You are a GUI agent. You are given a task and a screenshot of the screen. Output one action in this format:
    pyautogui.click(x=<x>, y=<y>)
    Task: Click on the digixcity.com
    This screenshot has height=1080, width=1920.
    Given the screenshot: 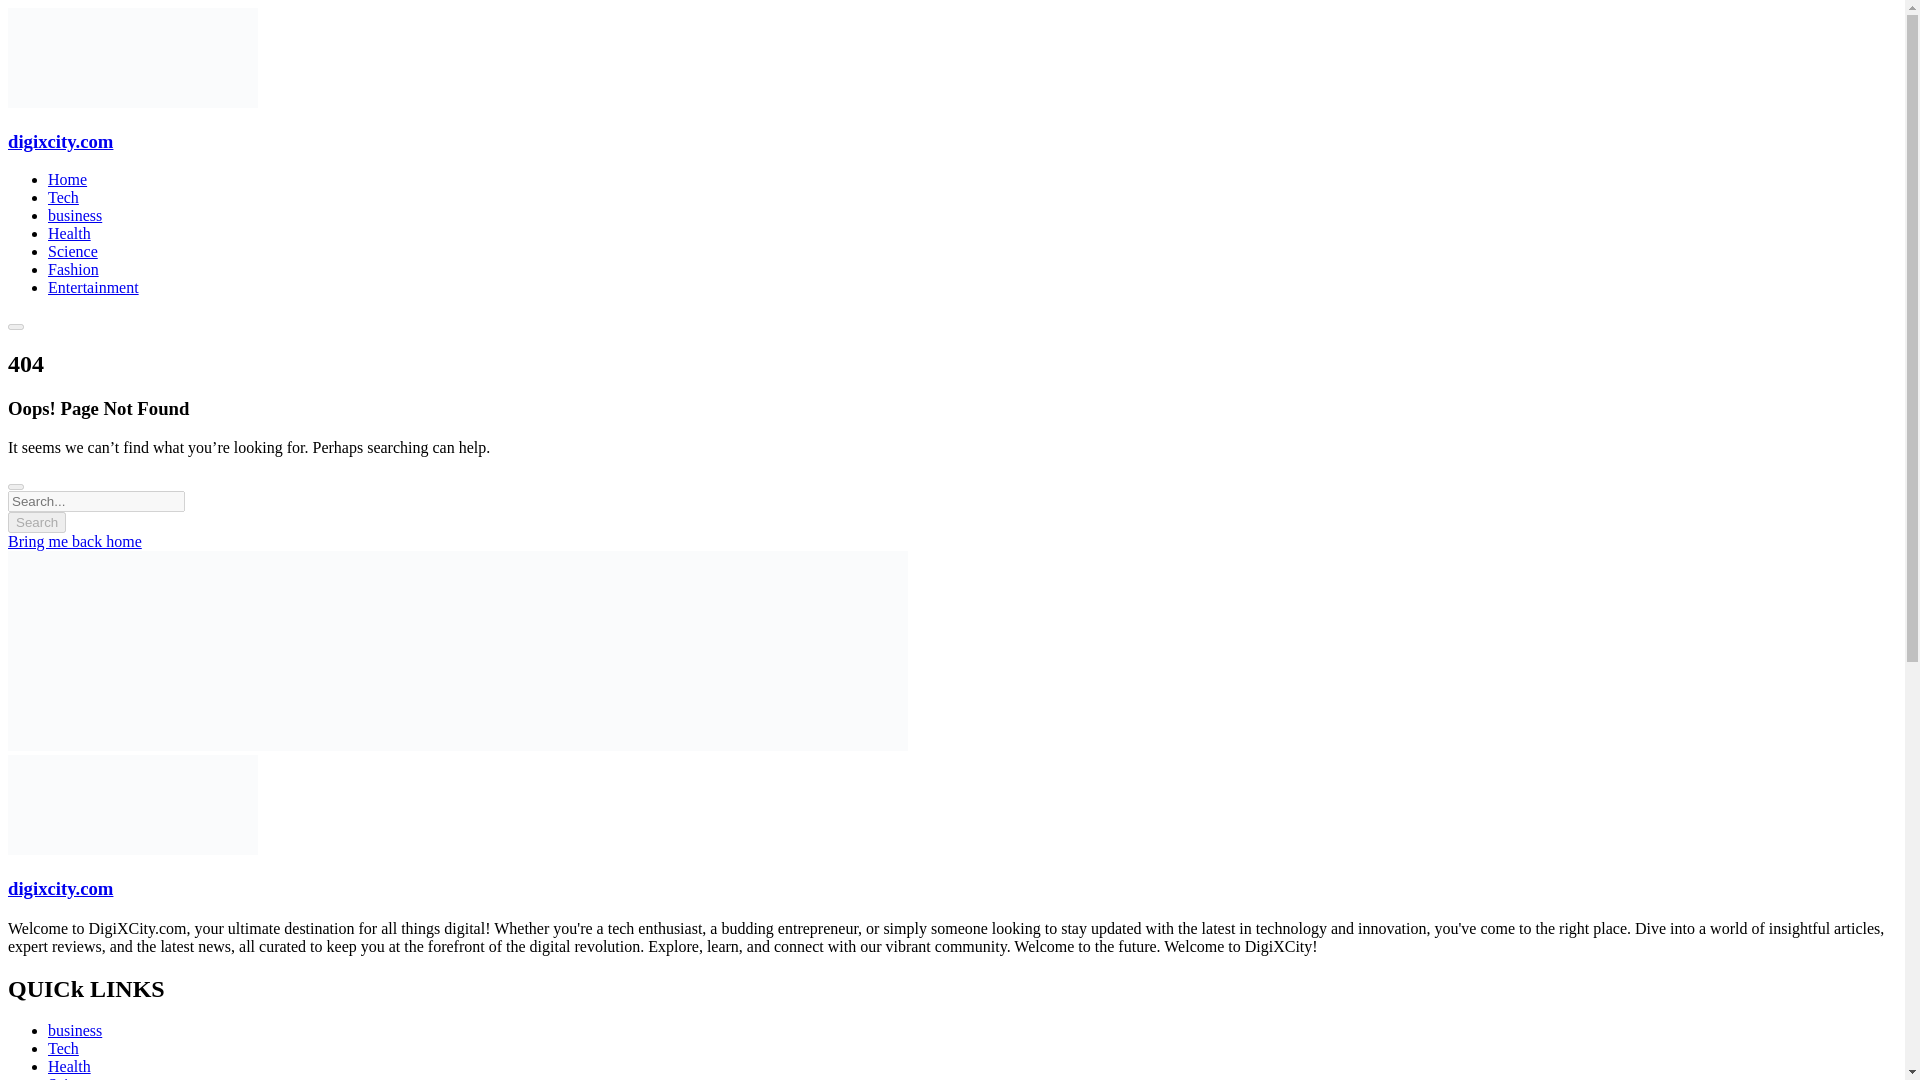 What is the action you would take?
    pyautogui.click(x=60, y=888)
    